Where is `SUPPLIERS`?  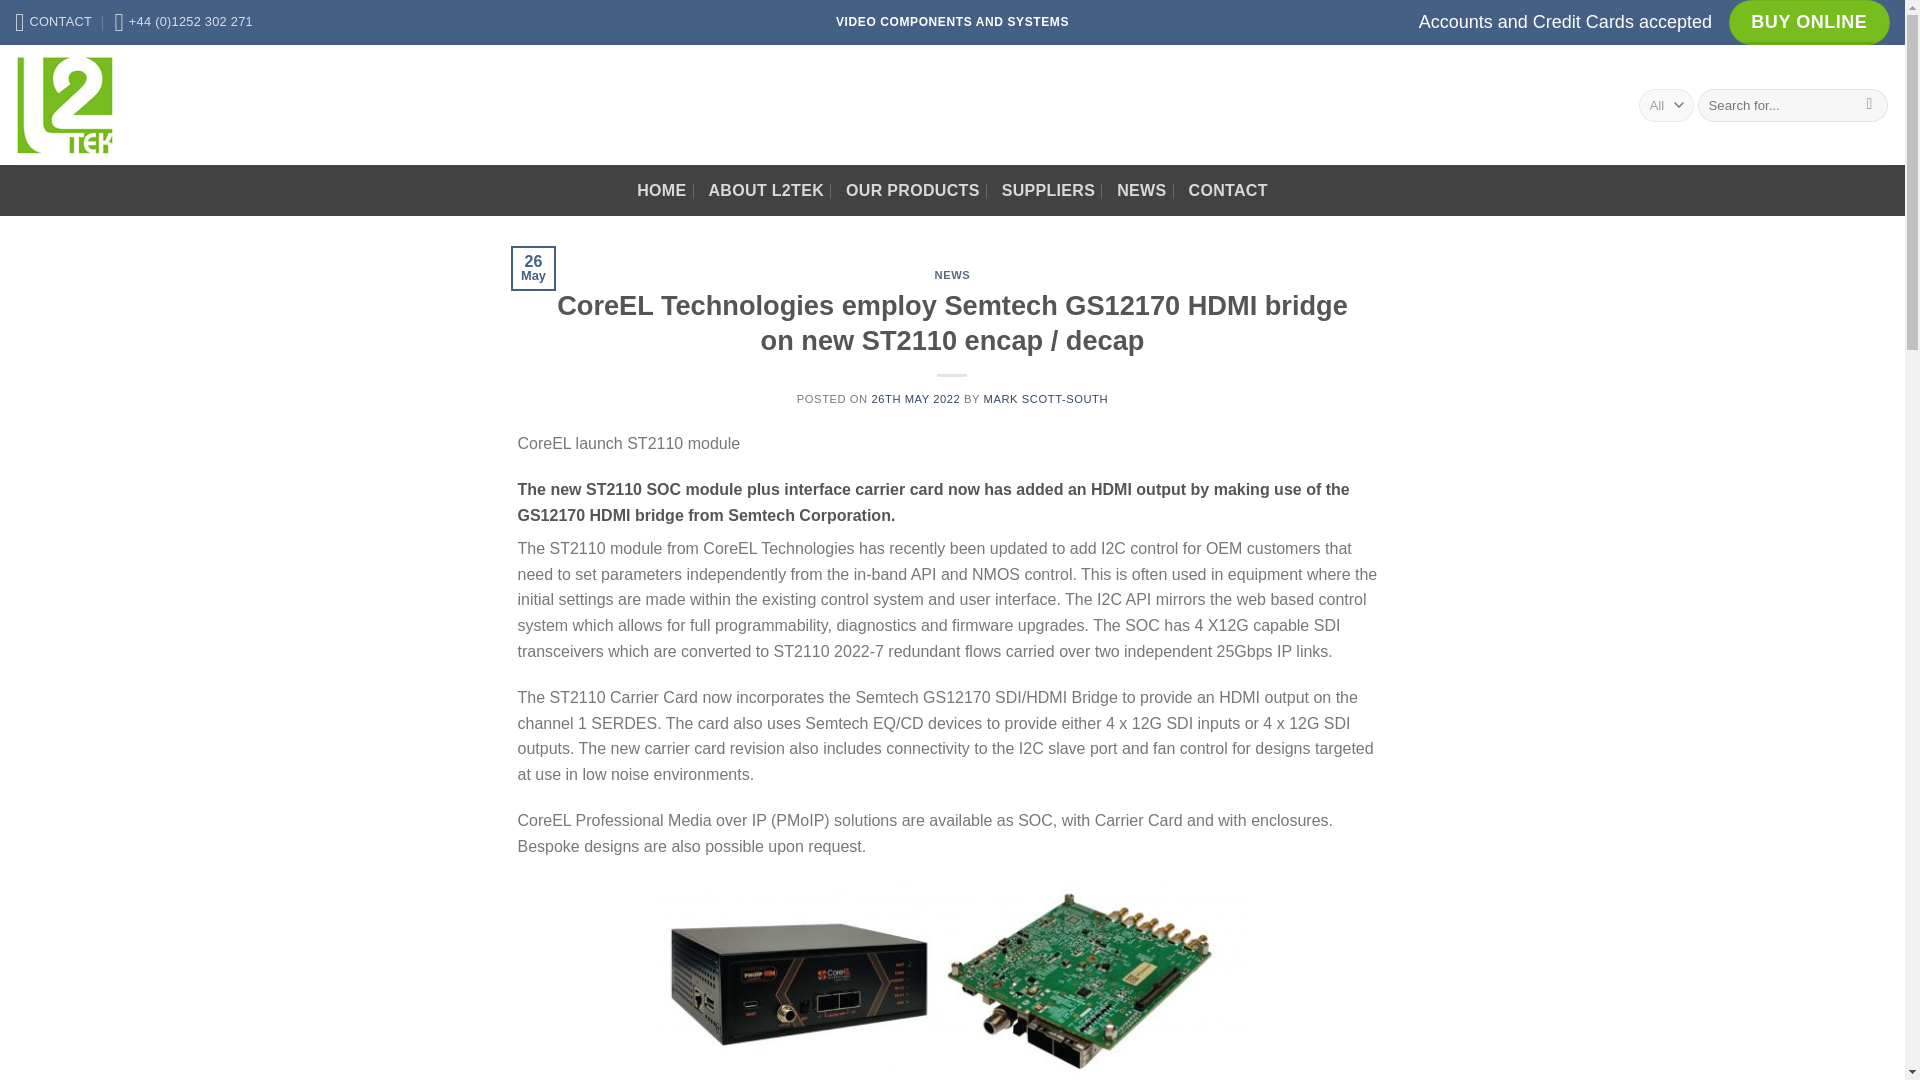
SUPPLIERS is located at coordinates (1049, 190).